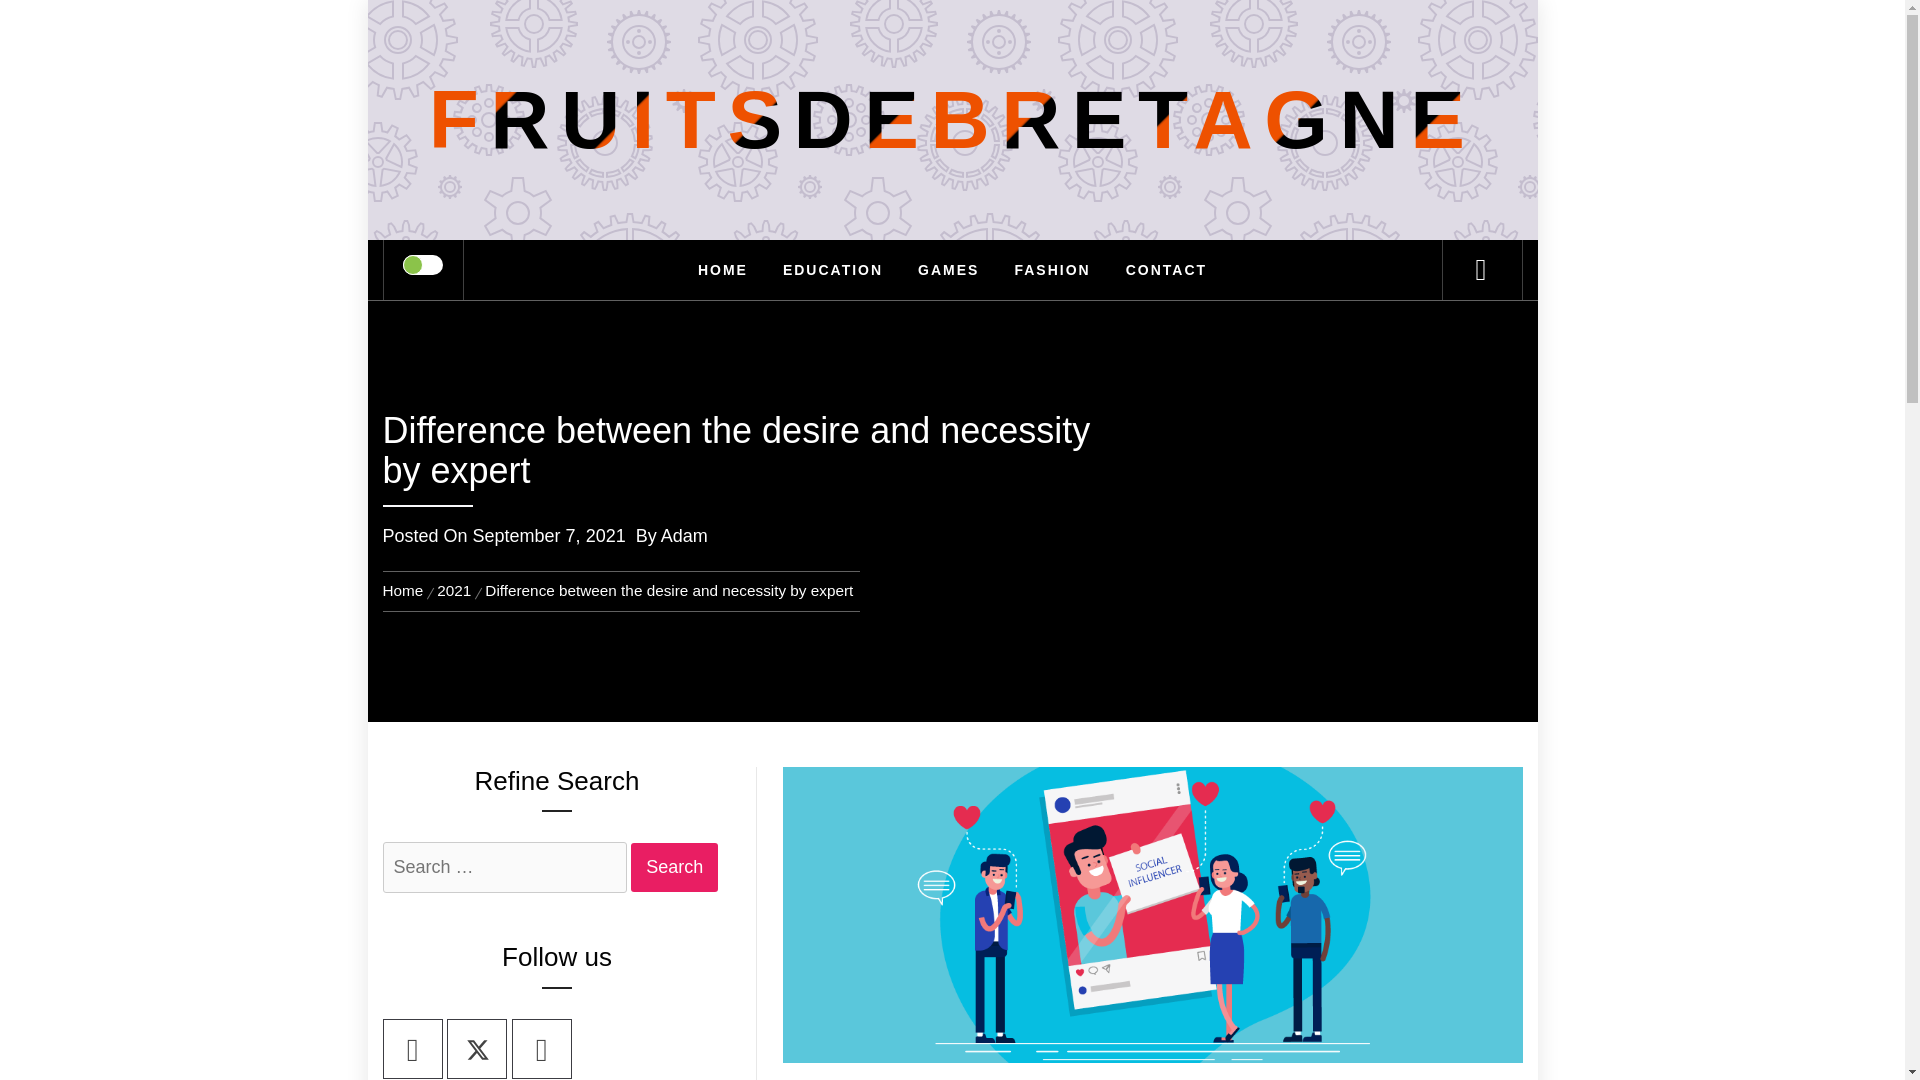 The height and width of the screenshot is (1080, 1920). I want to click on HOME, so click(722, 270).